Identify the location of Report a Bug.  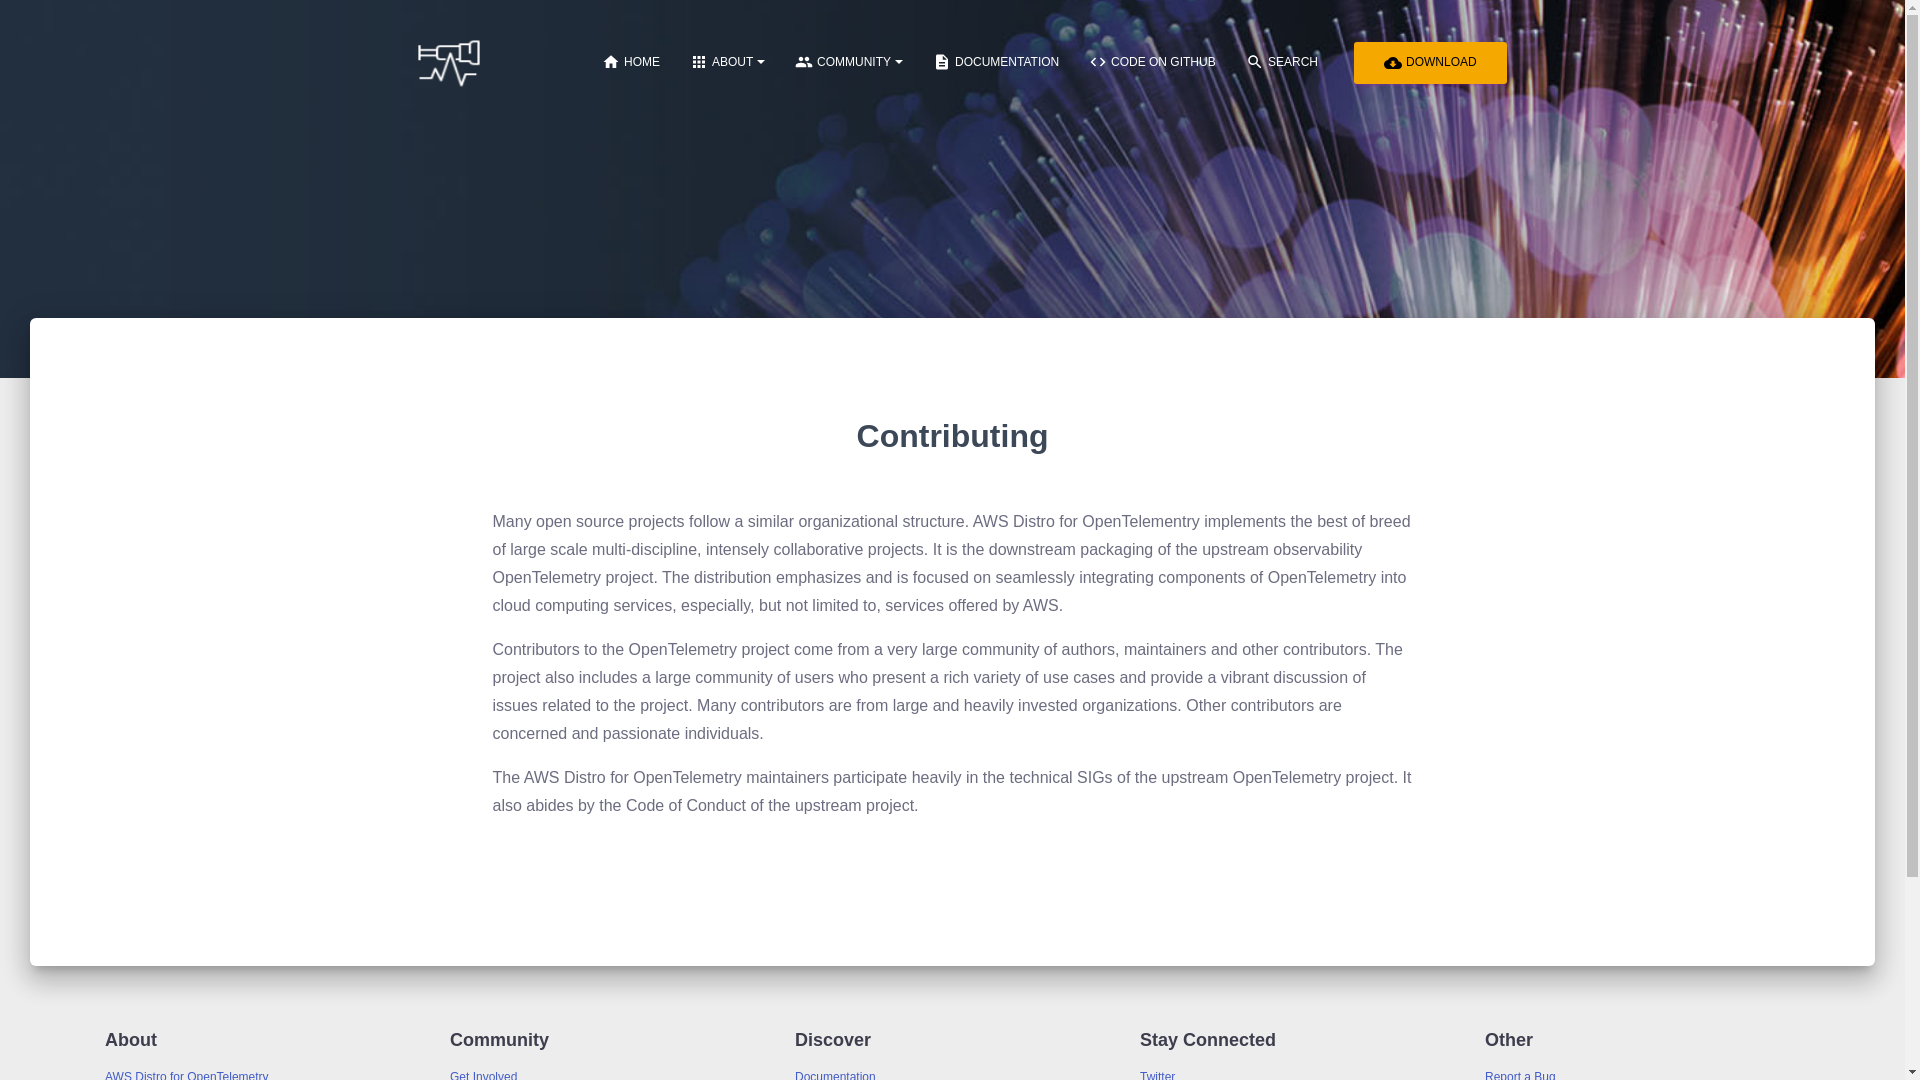
(1520, 1075).